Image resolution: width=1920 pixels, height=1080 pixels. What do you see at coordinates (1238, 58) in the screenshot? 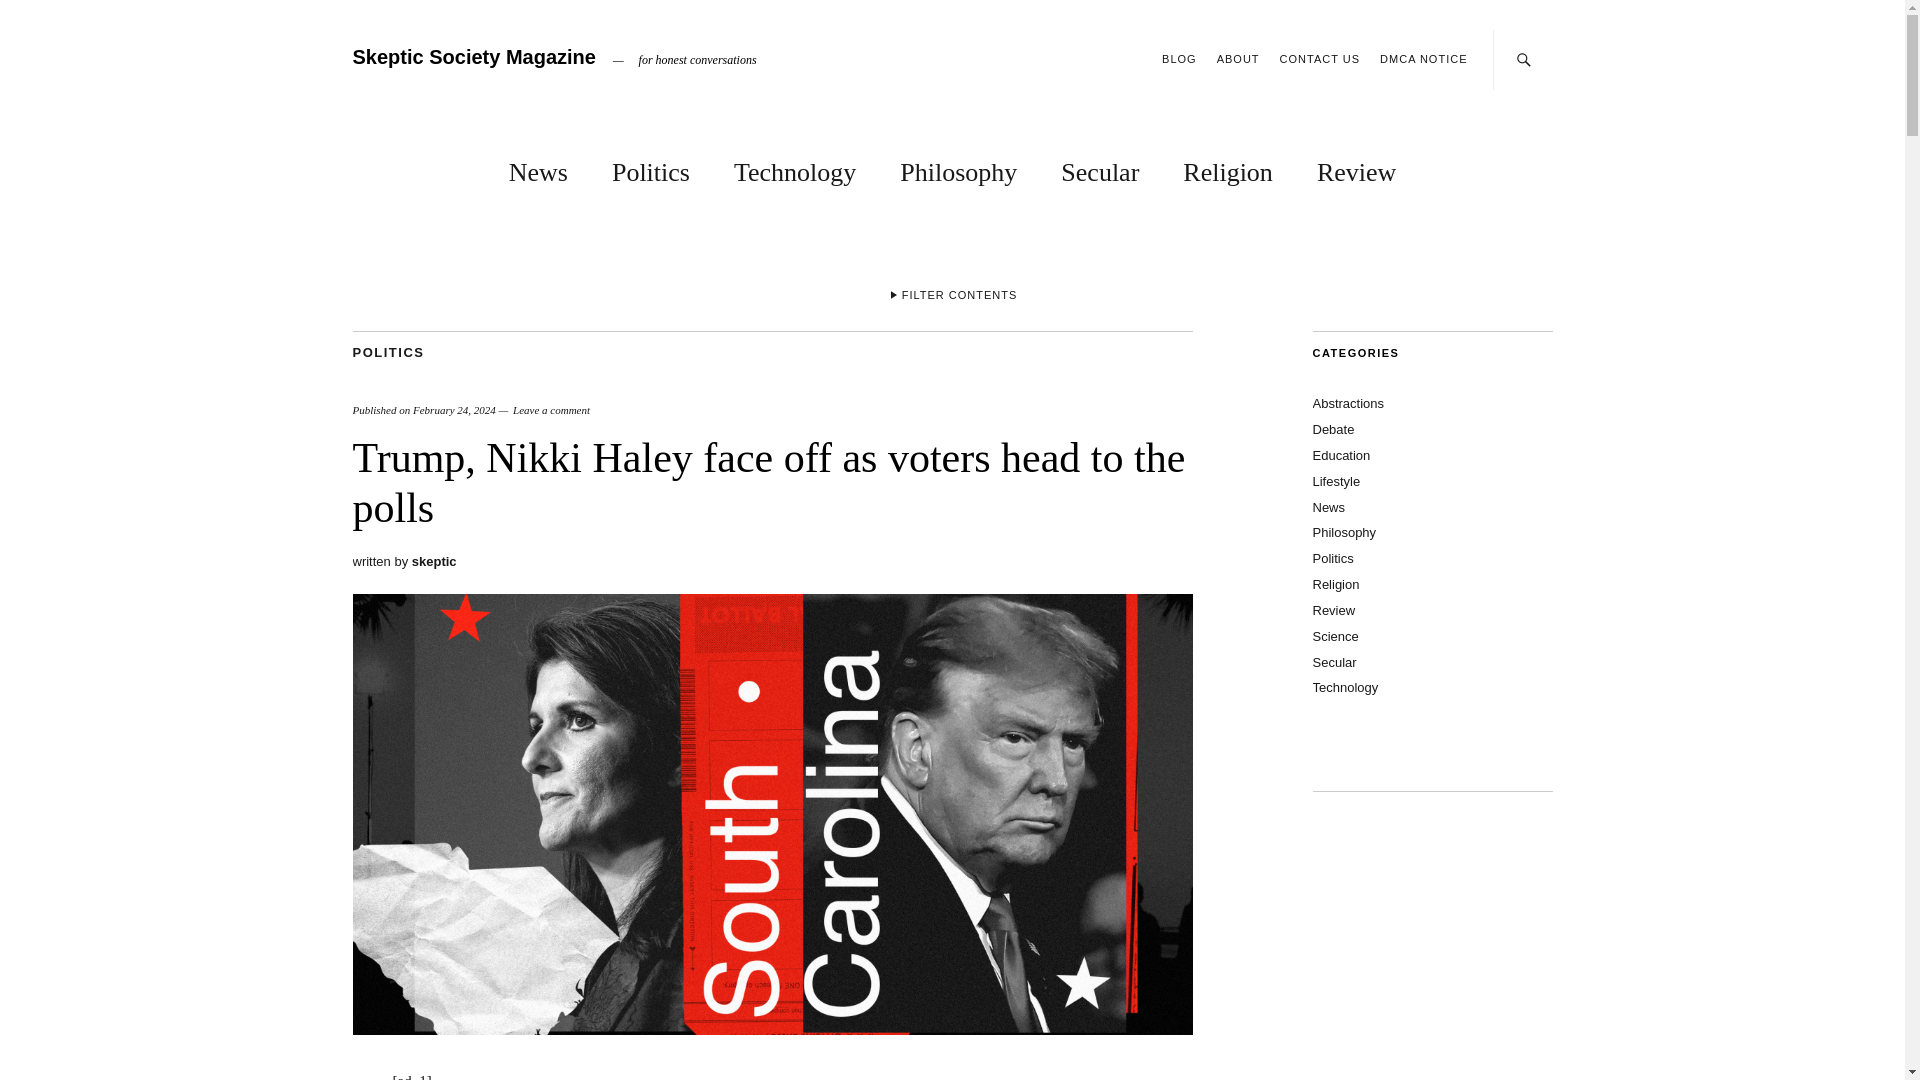
I see `ABOUT` at bounding box center [1238, 58].